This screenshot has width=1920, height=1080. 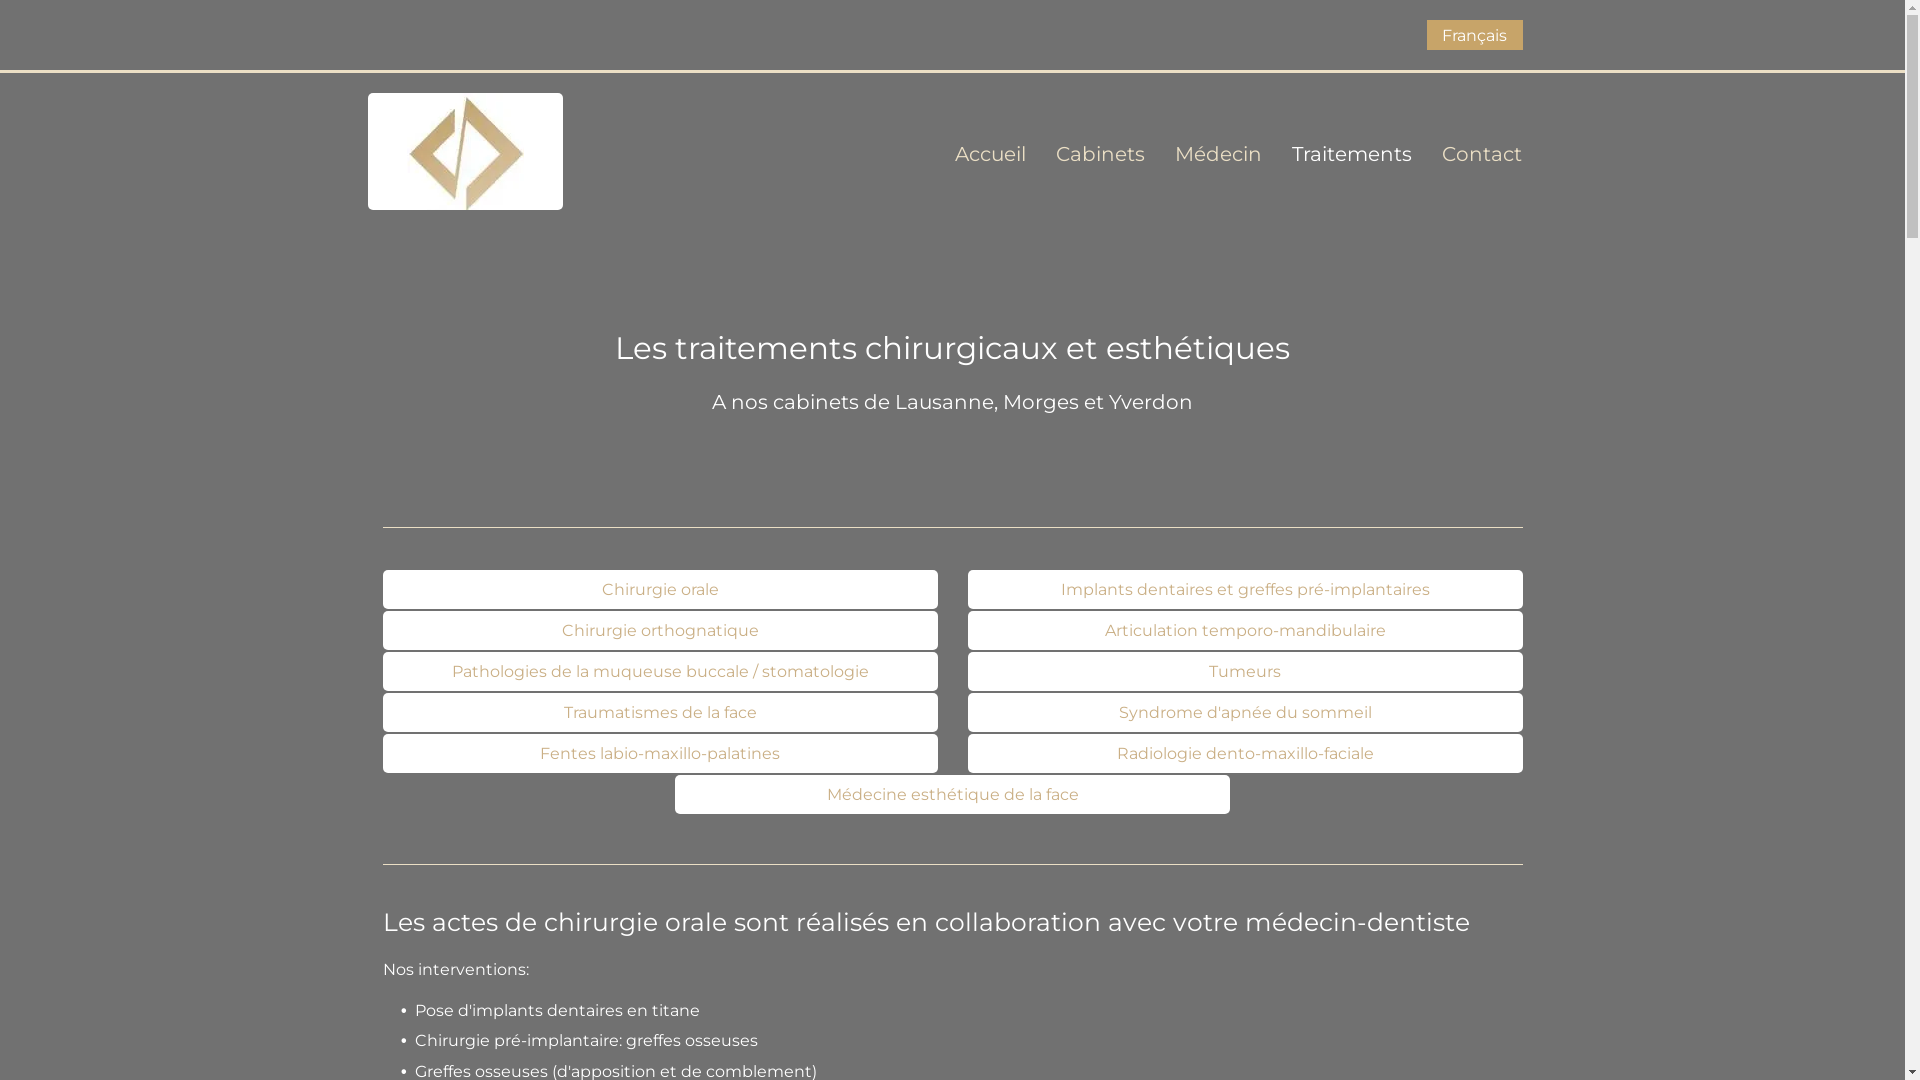 What do you see at coordinates (1246, 754) in the screenshot?
I see `Radiologie dento-maxillo-faciale` at bounding box center [1246, 754].